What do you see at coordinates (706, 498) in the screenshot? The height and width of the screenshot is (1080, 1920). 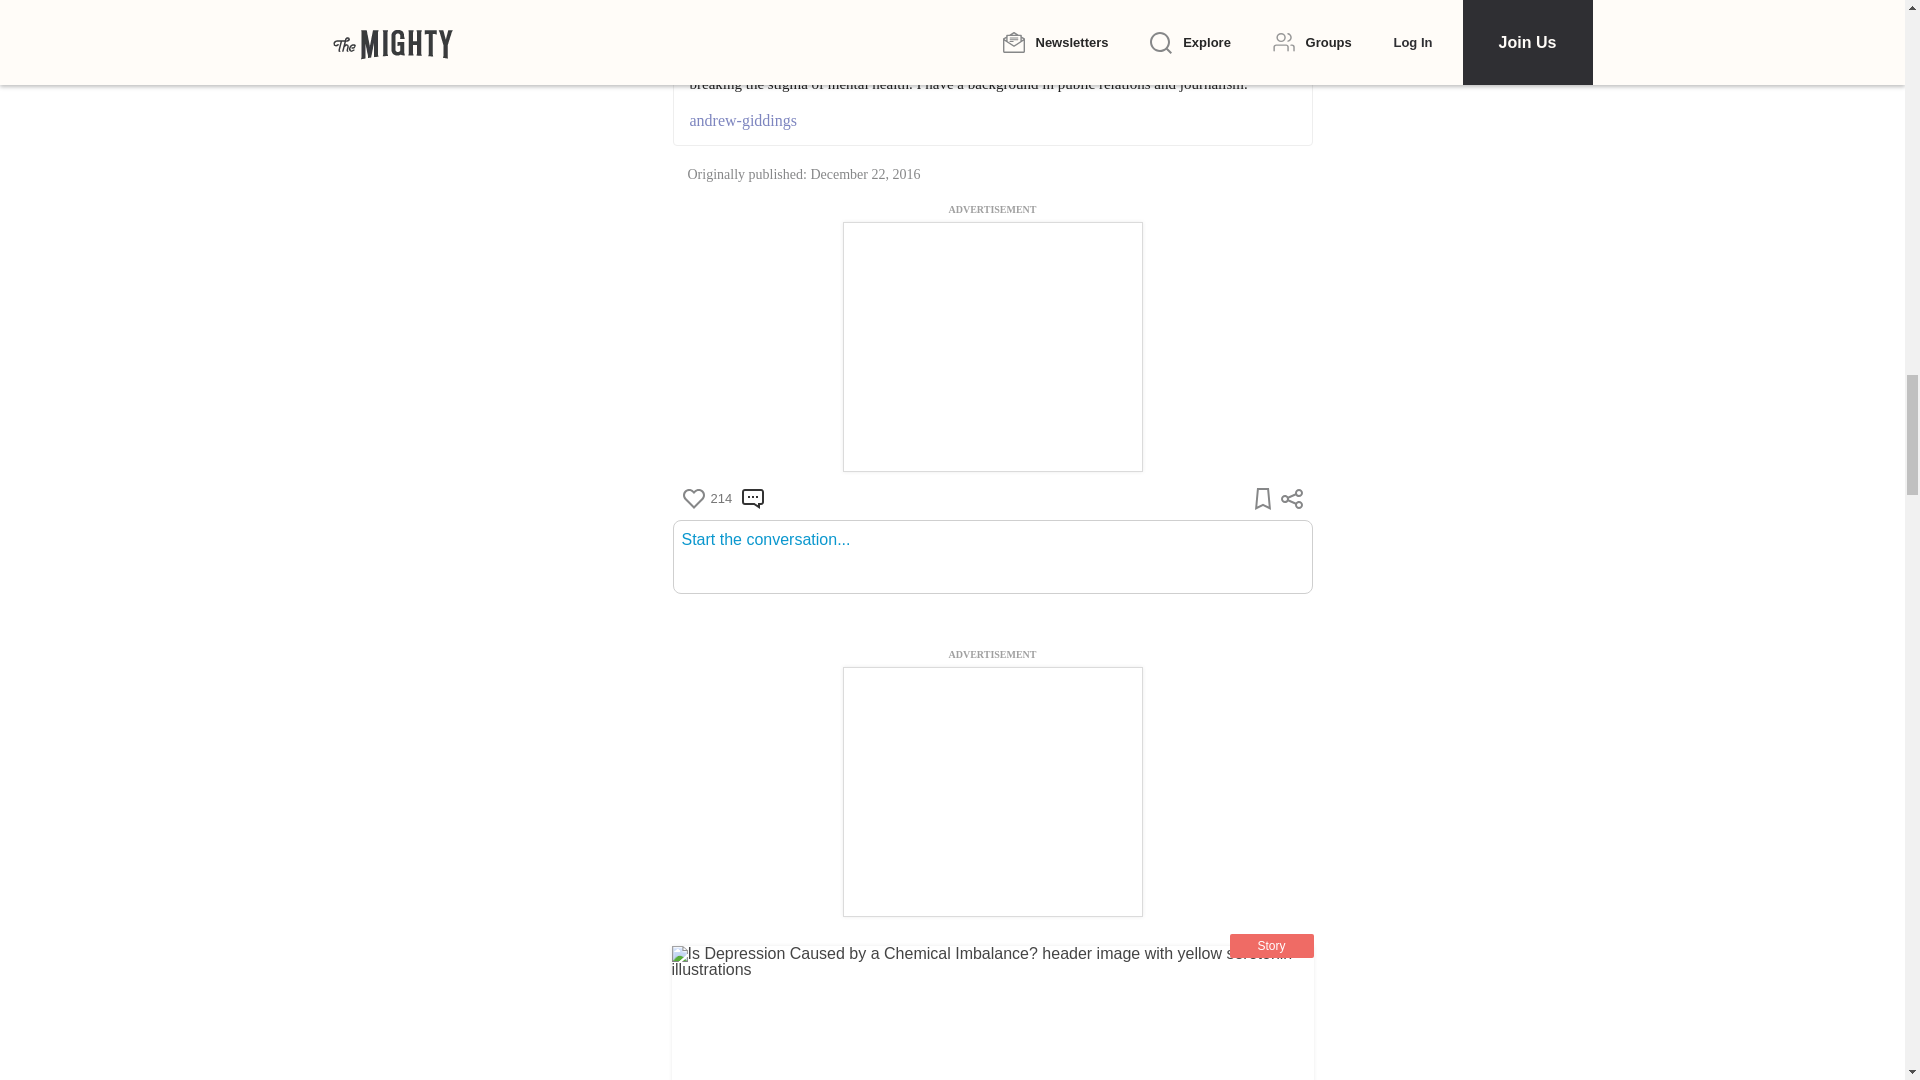 I see `214` at bounding box center [706, 498].